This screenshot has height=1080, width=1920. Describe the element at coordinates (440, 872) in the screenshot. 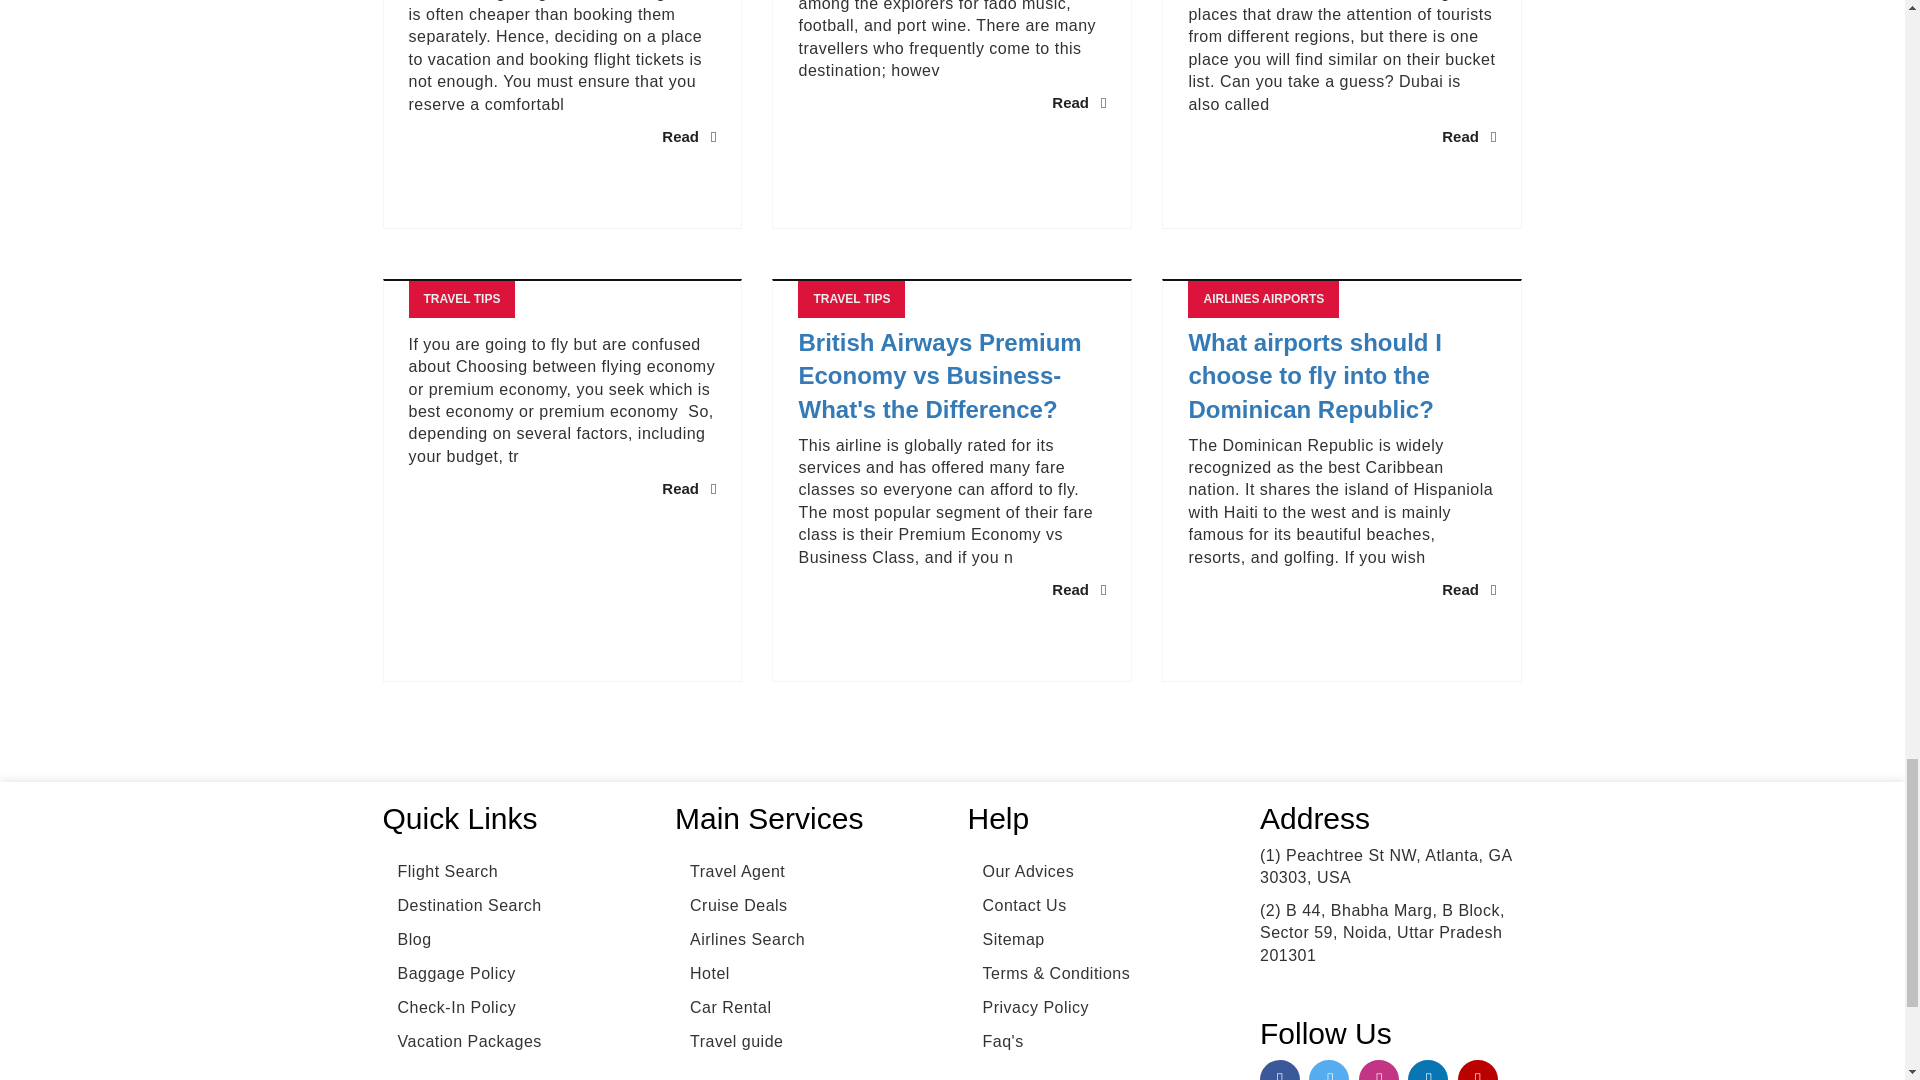

I see `Flight Search` at that location.